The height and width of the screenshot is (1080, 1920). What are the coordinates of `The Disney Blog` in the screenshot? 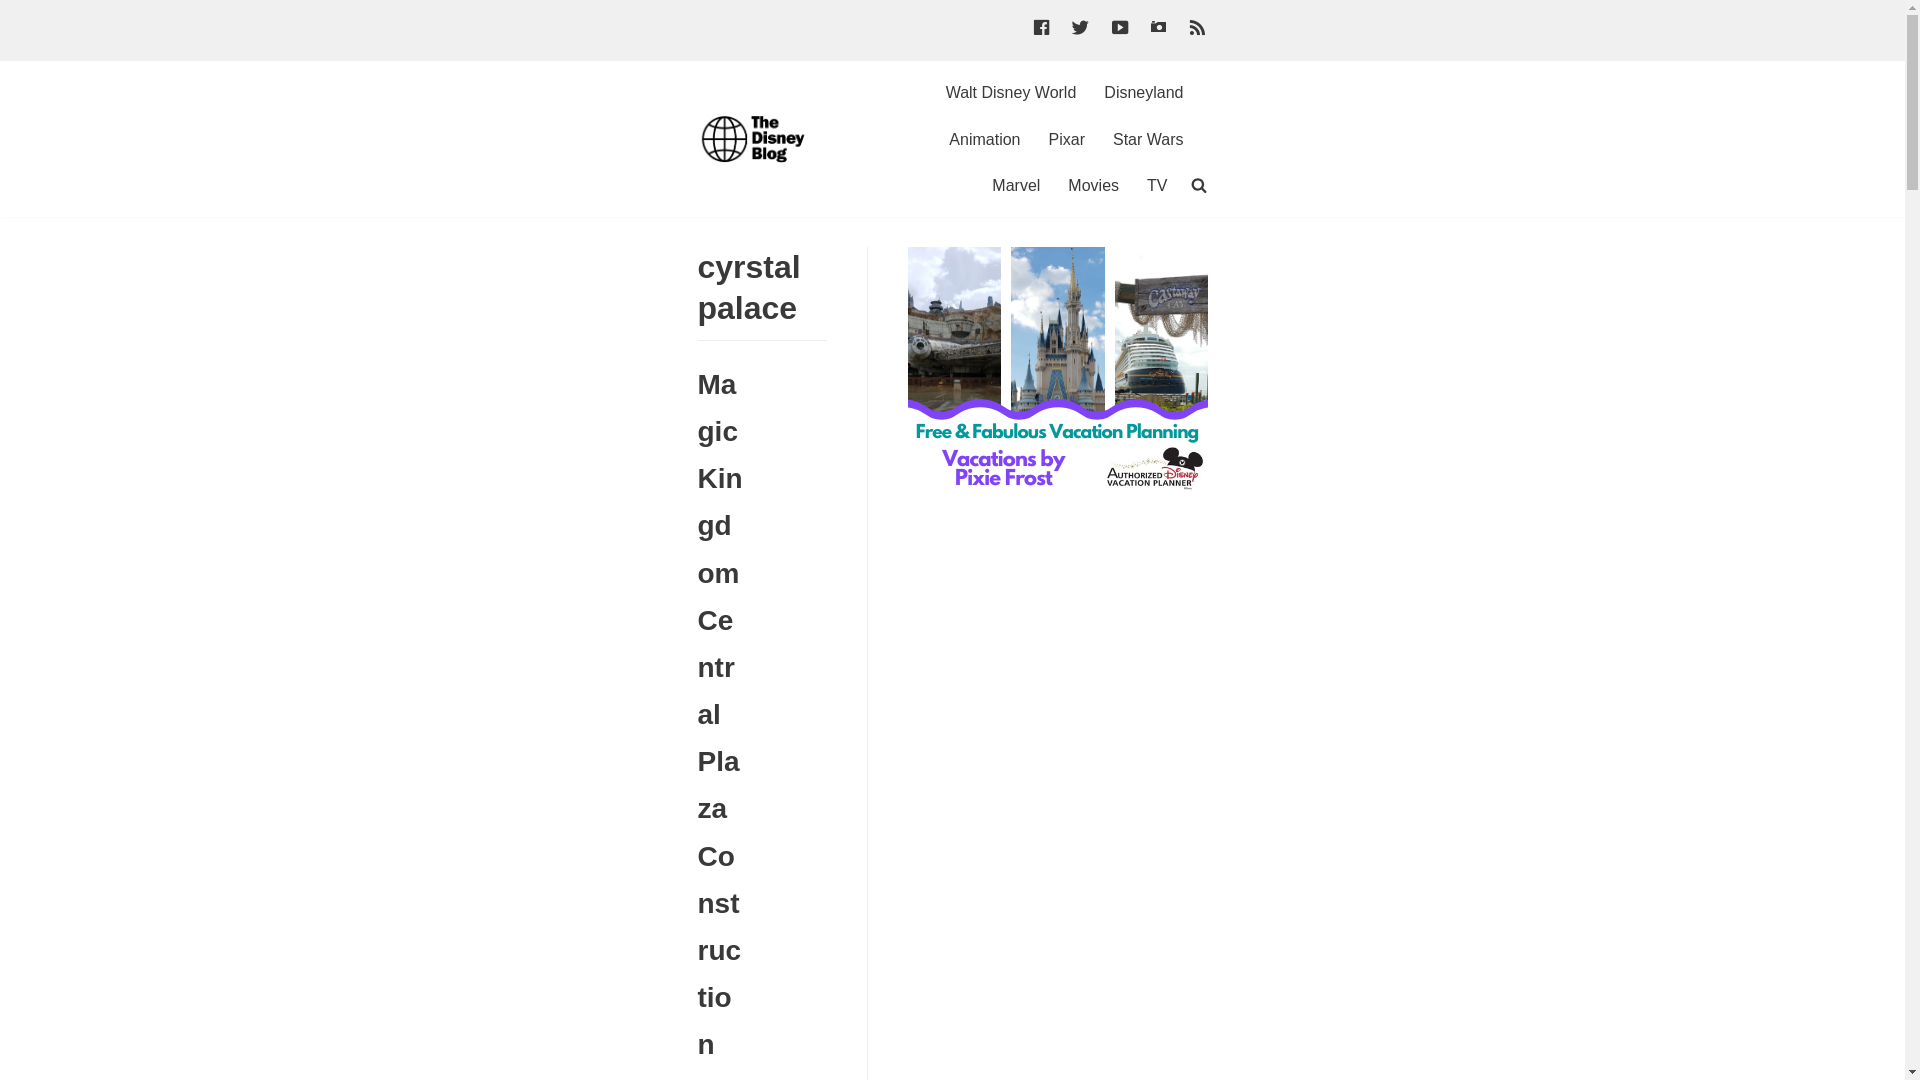 It's located at (758, 138).